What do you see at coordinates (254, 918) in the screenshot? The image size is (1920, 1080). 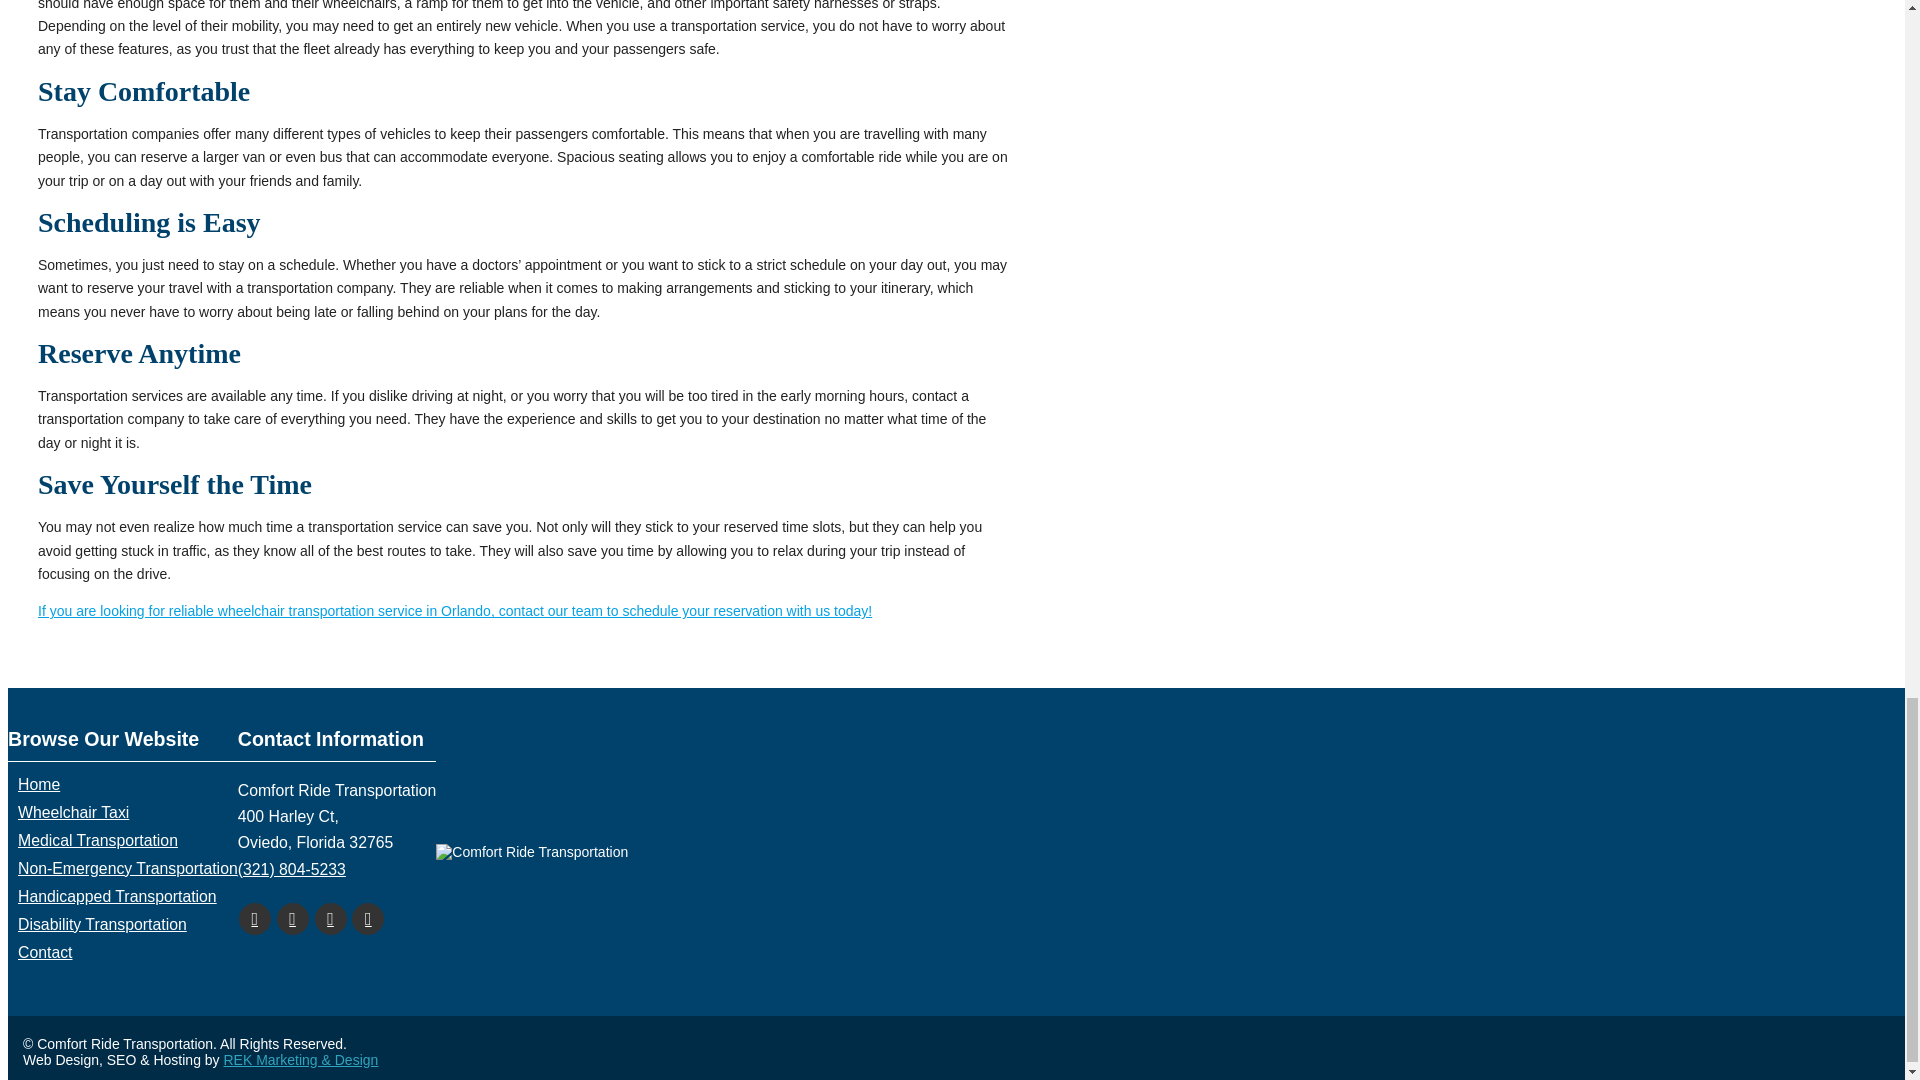 I see `Comfort Ride Transportation Facebook` at bounding box center [254, 918].